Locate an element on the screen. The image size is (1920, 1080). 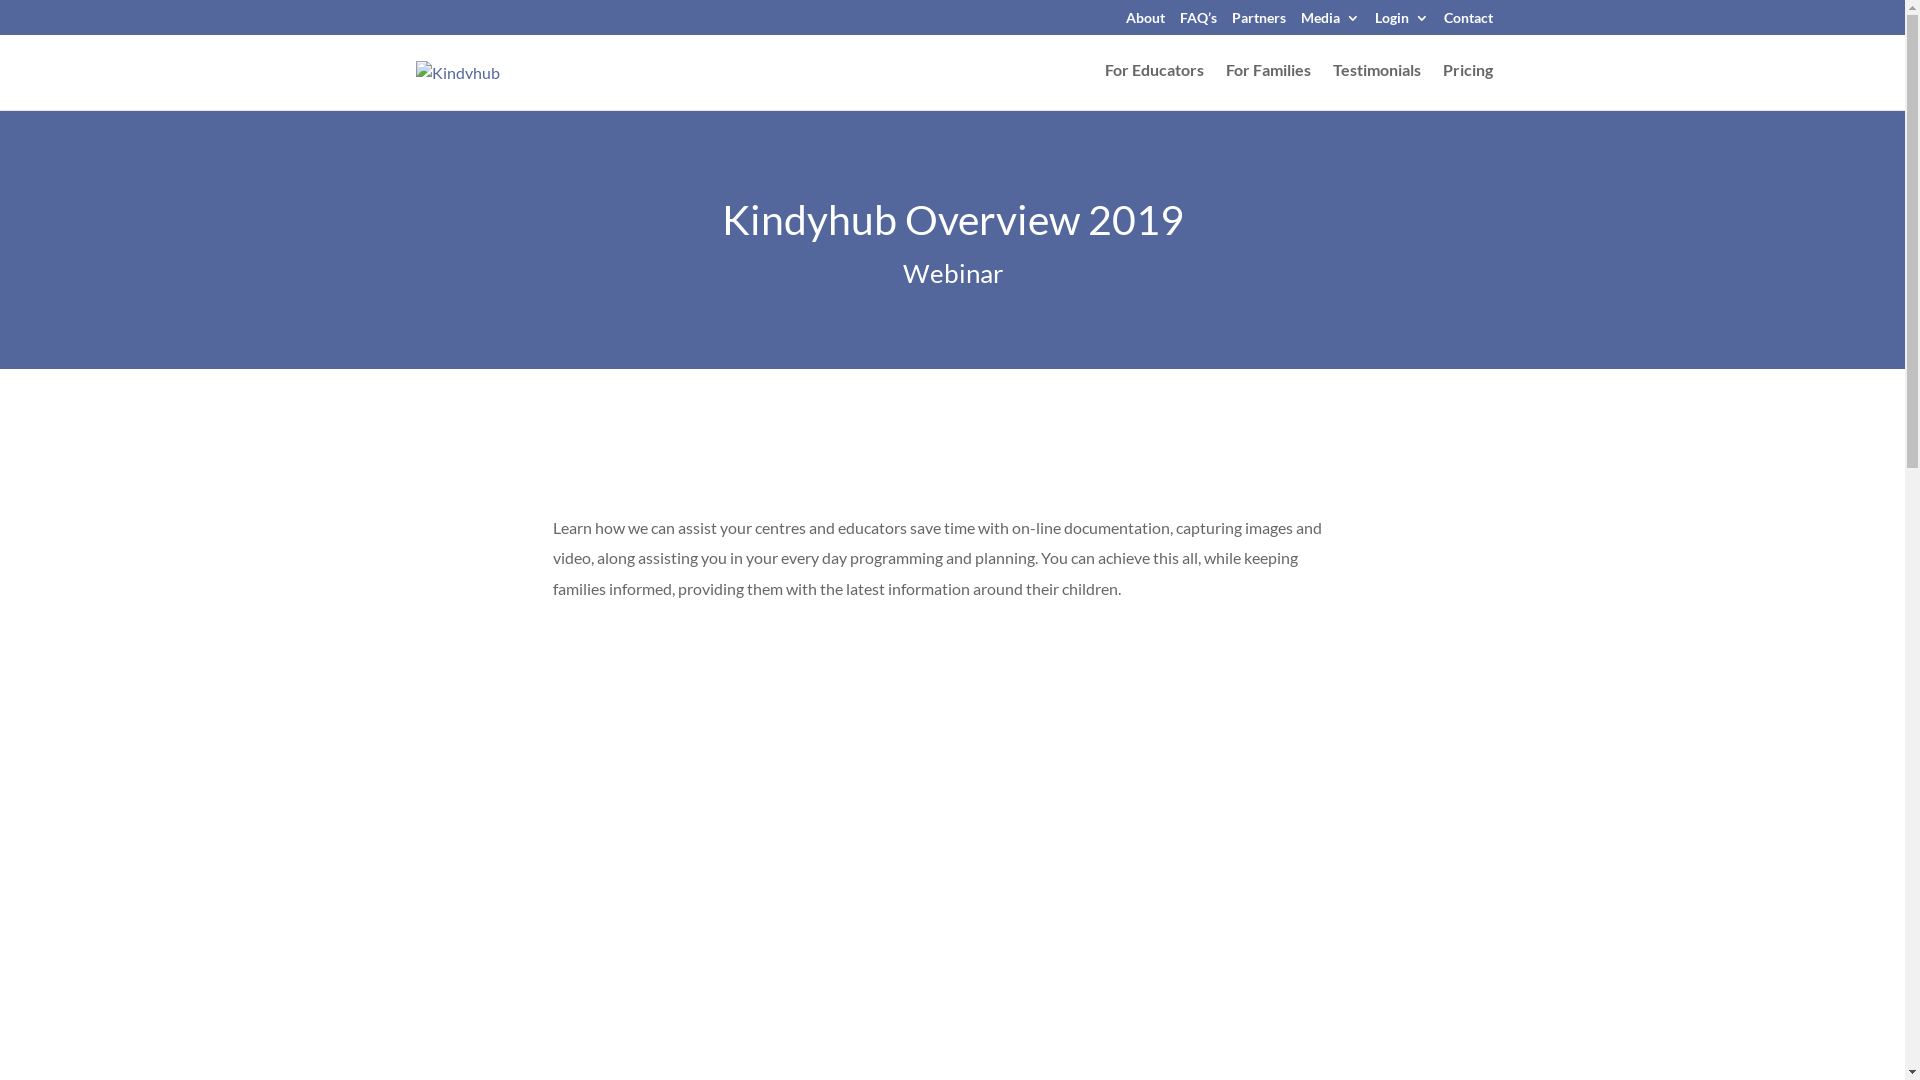
Testimonials is located at coordinates (1376, 86).